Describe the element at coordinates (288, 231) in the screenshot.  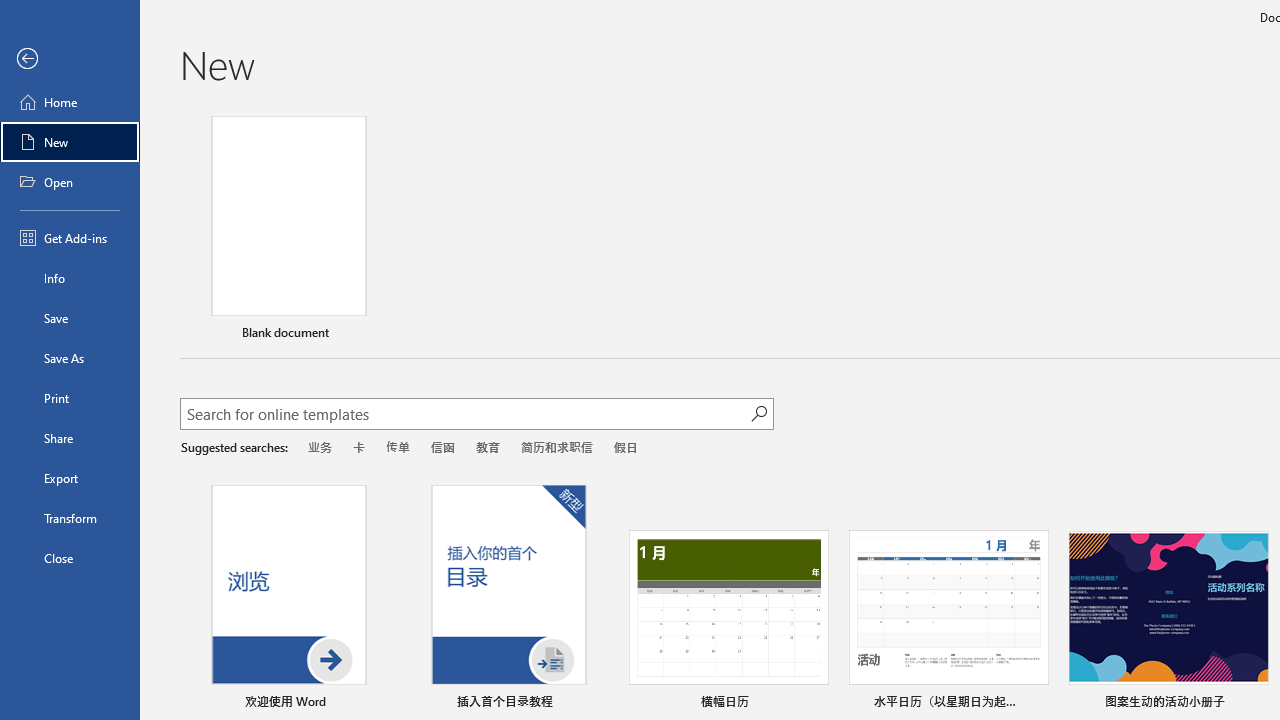
I see `Blank document` at that location.